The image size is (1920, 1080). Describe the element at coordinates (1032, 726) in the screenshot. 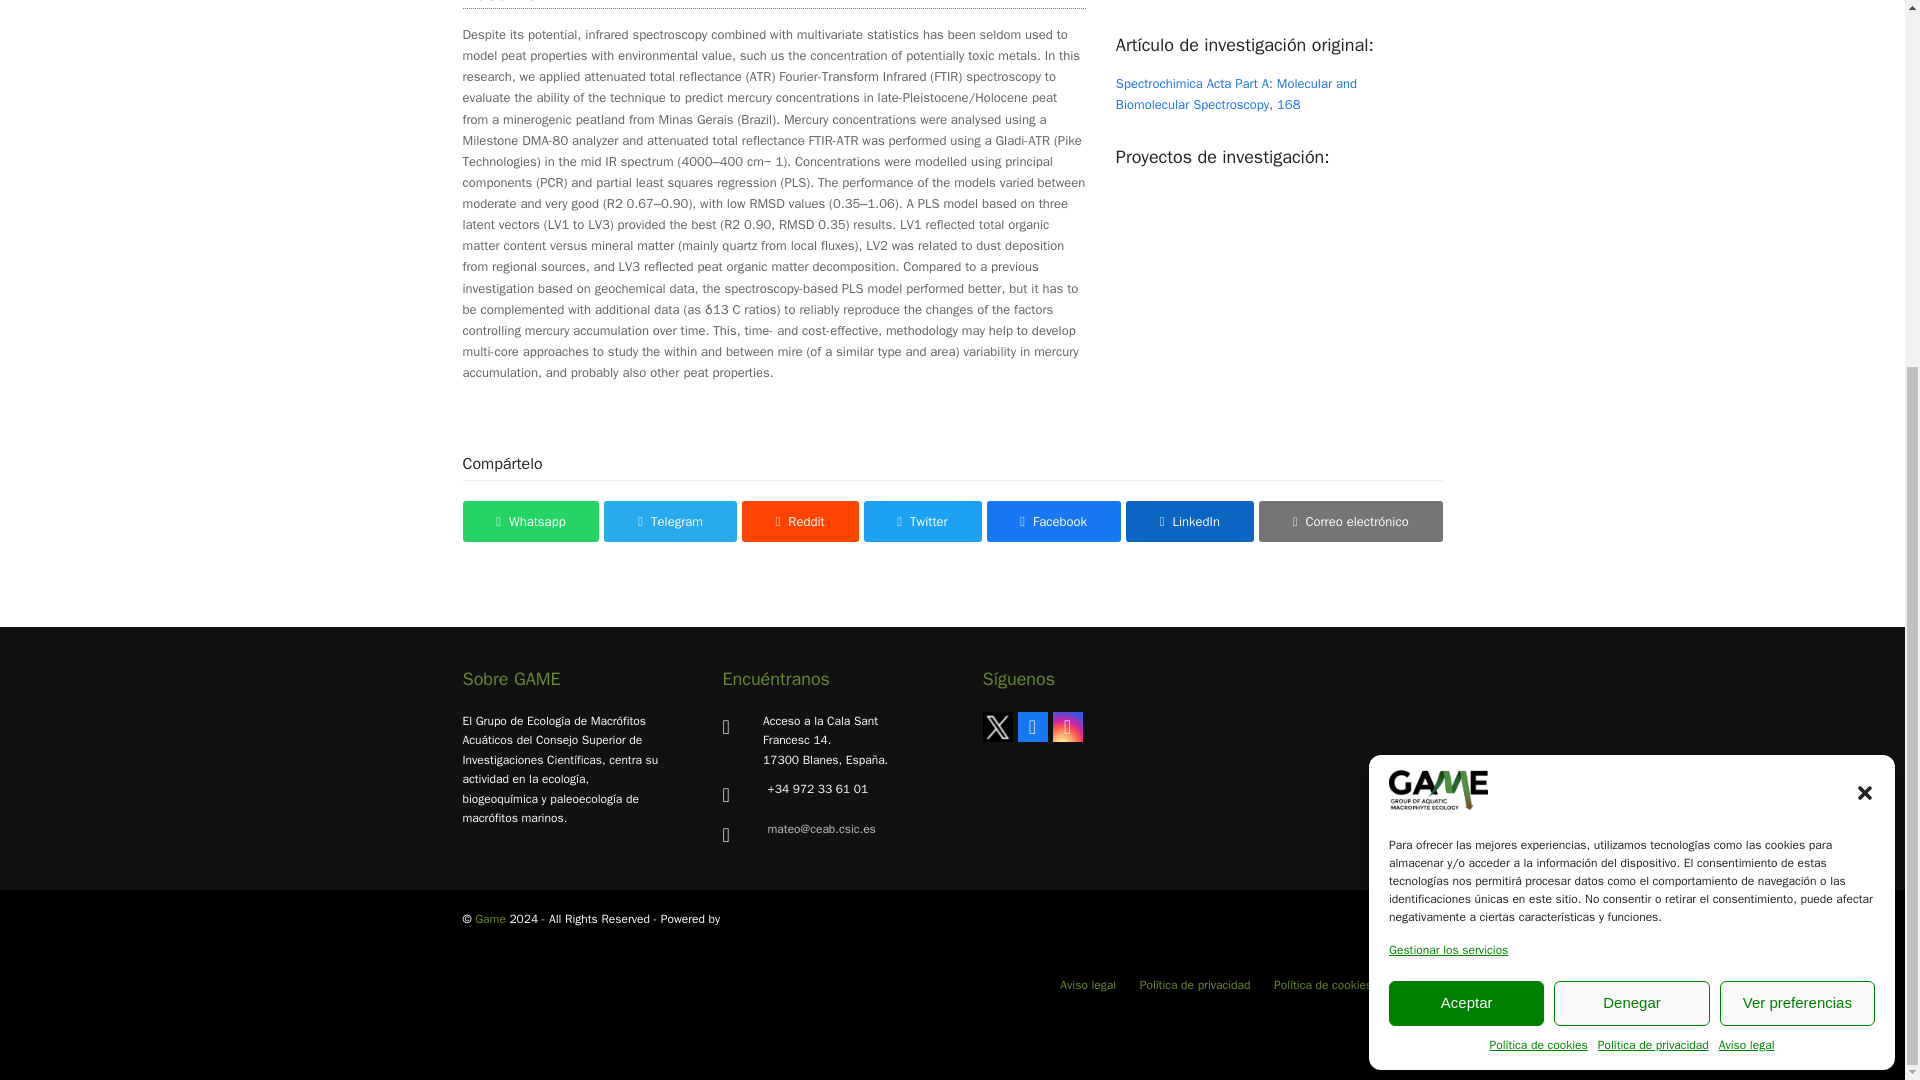

I see `Facebook` at that location.